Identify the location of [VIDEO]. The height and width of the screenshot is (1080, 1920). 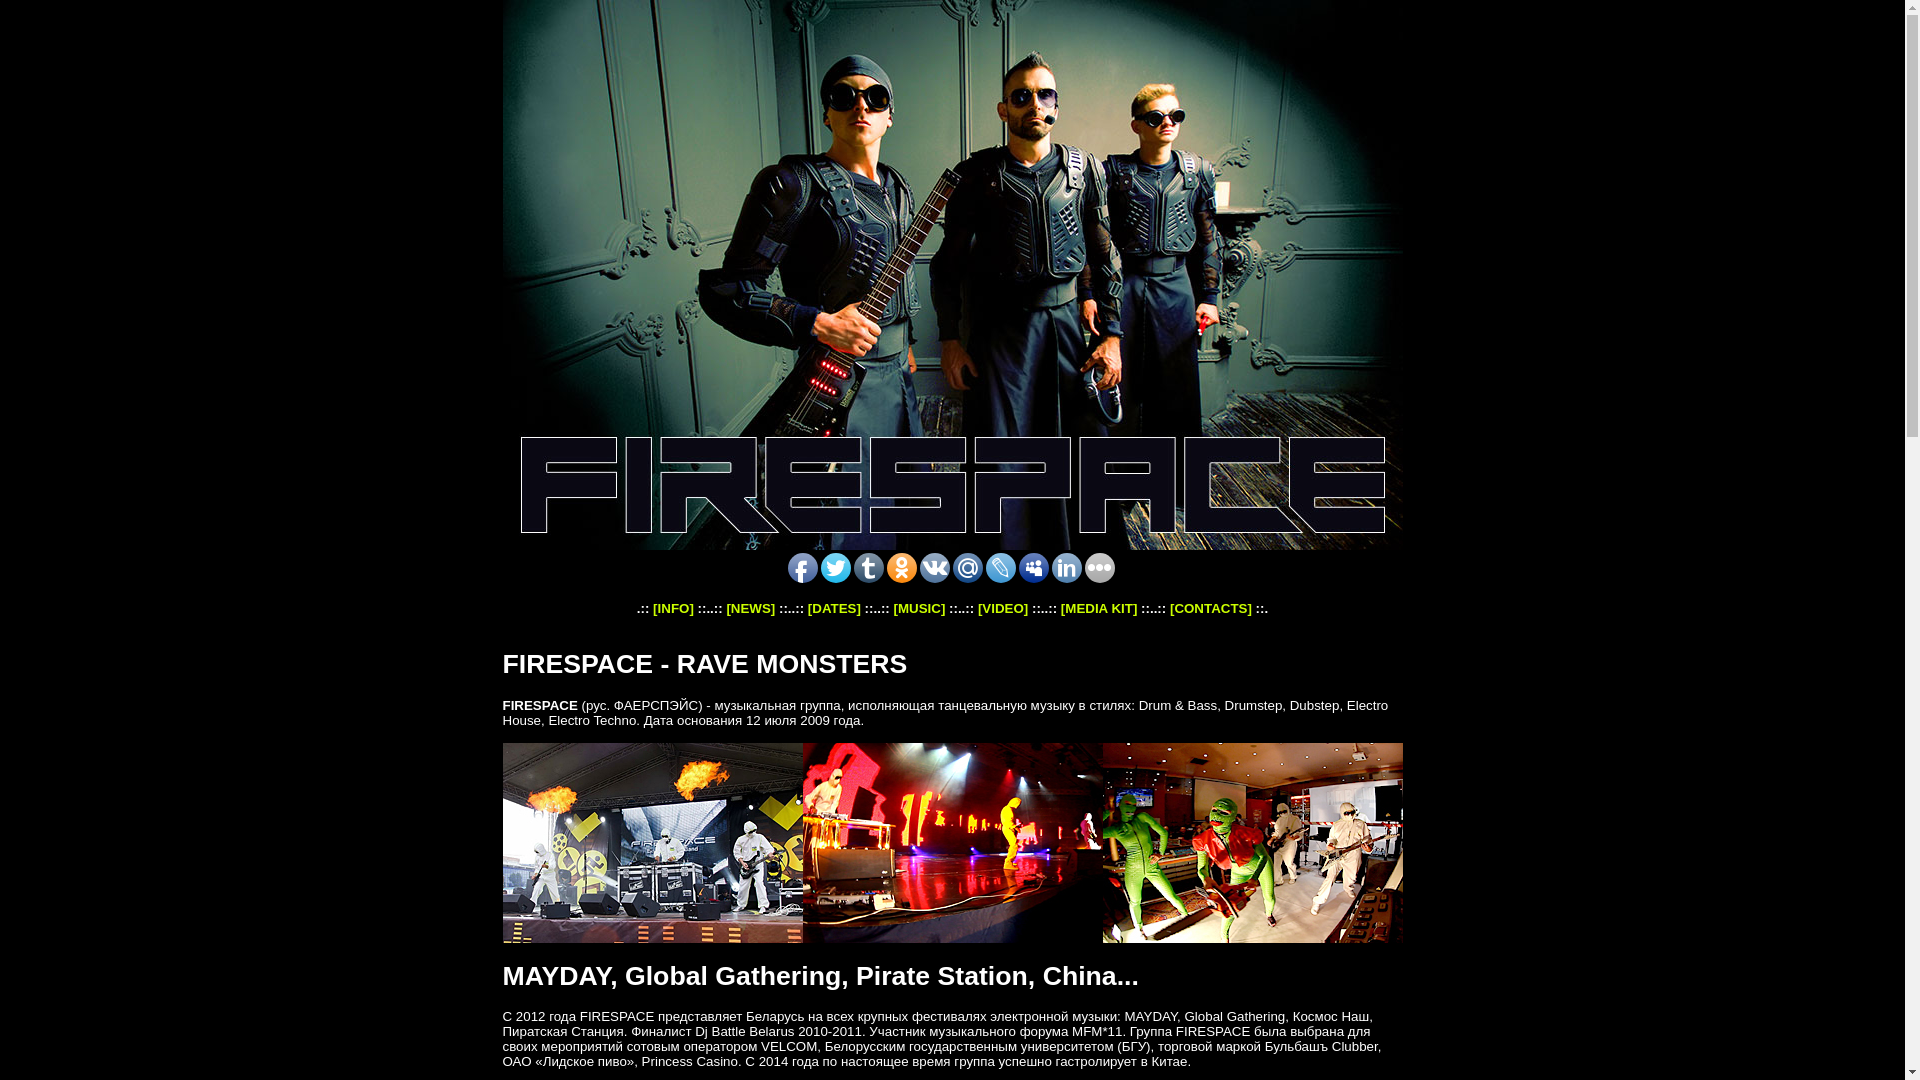
(1003, 608).